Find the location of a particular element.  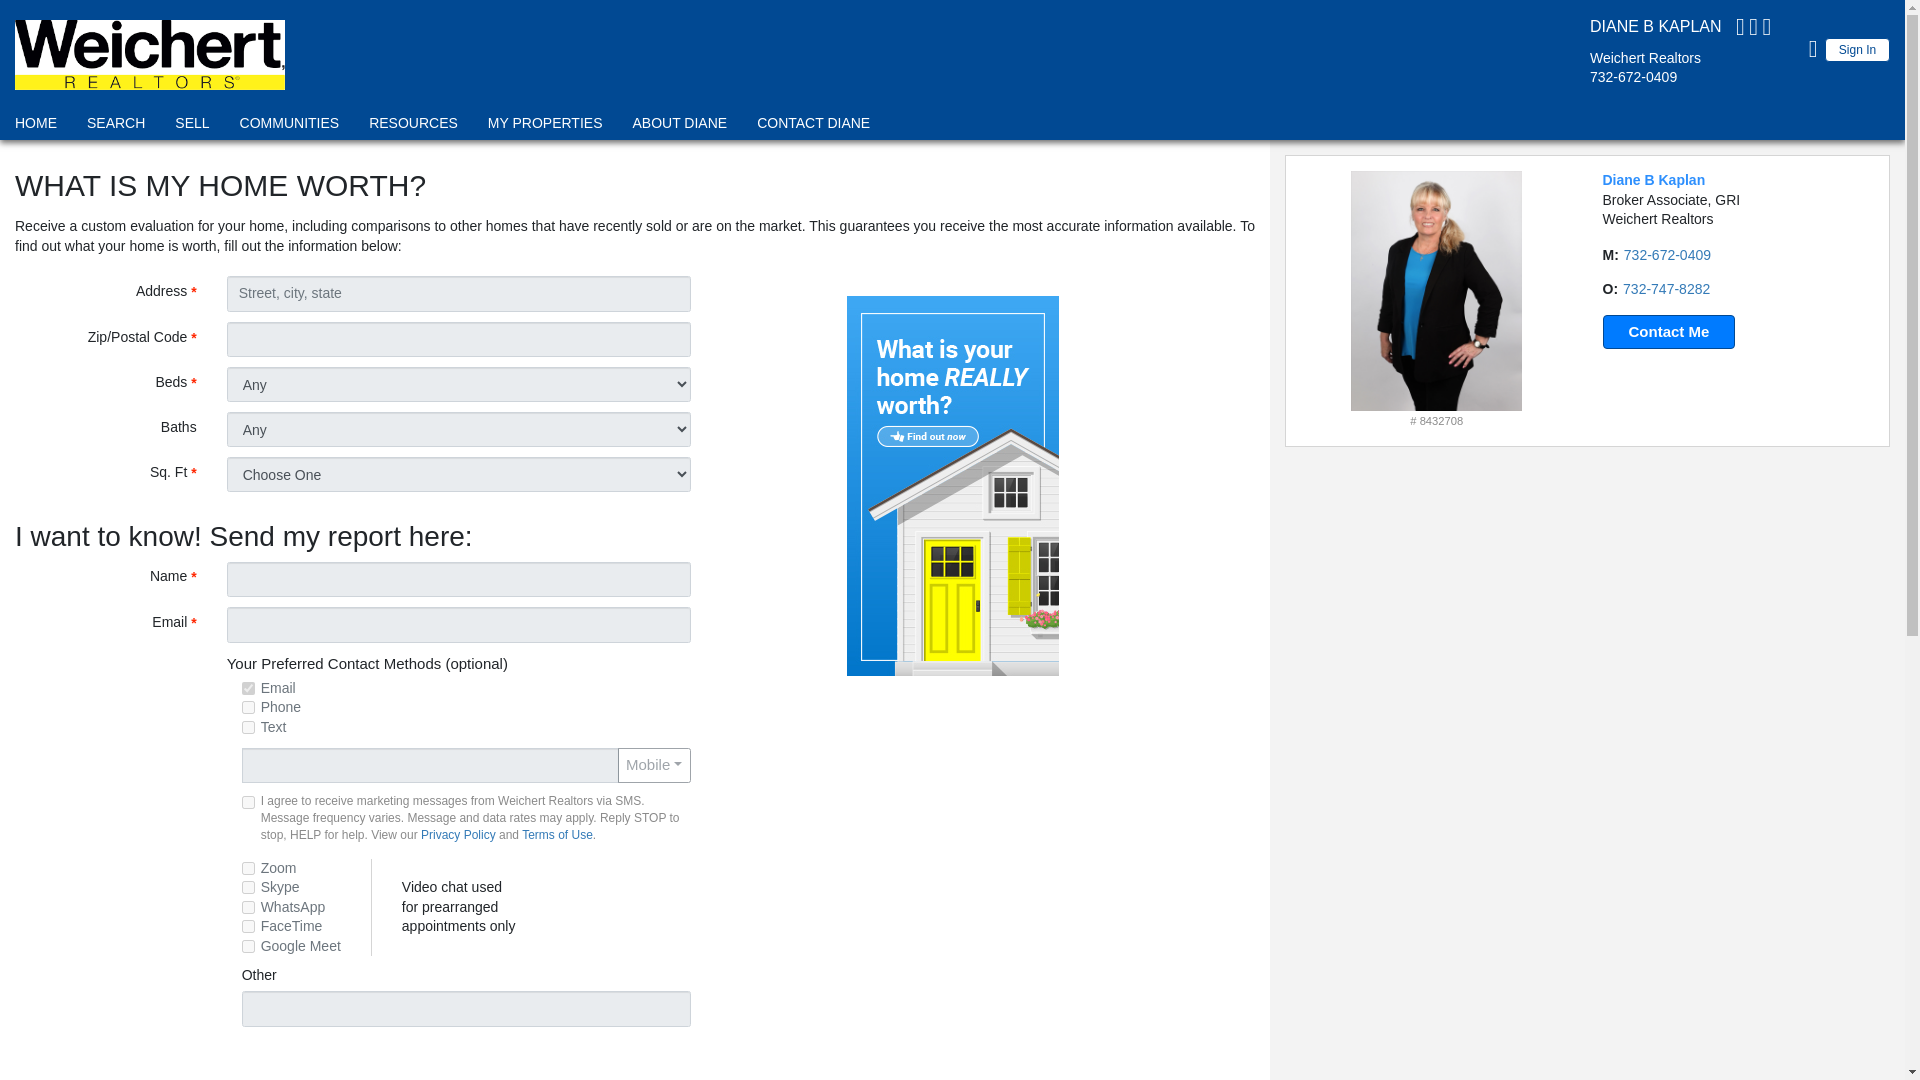

WhatsApp is located at coordinates (248, 906).